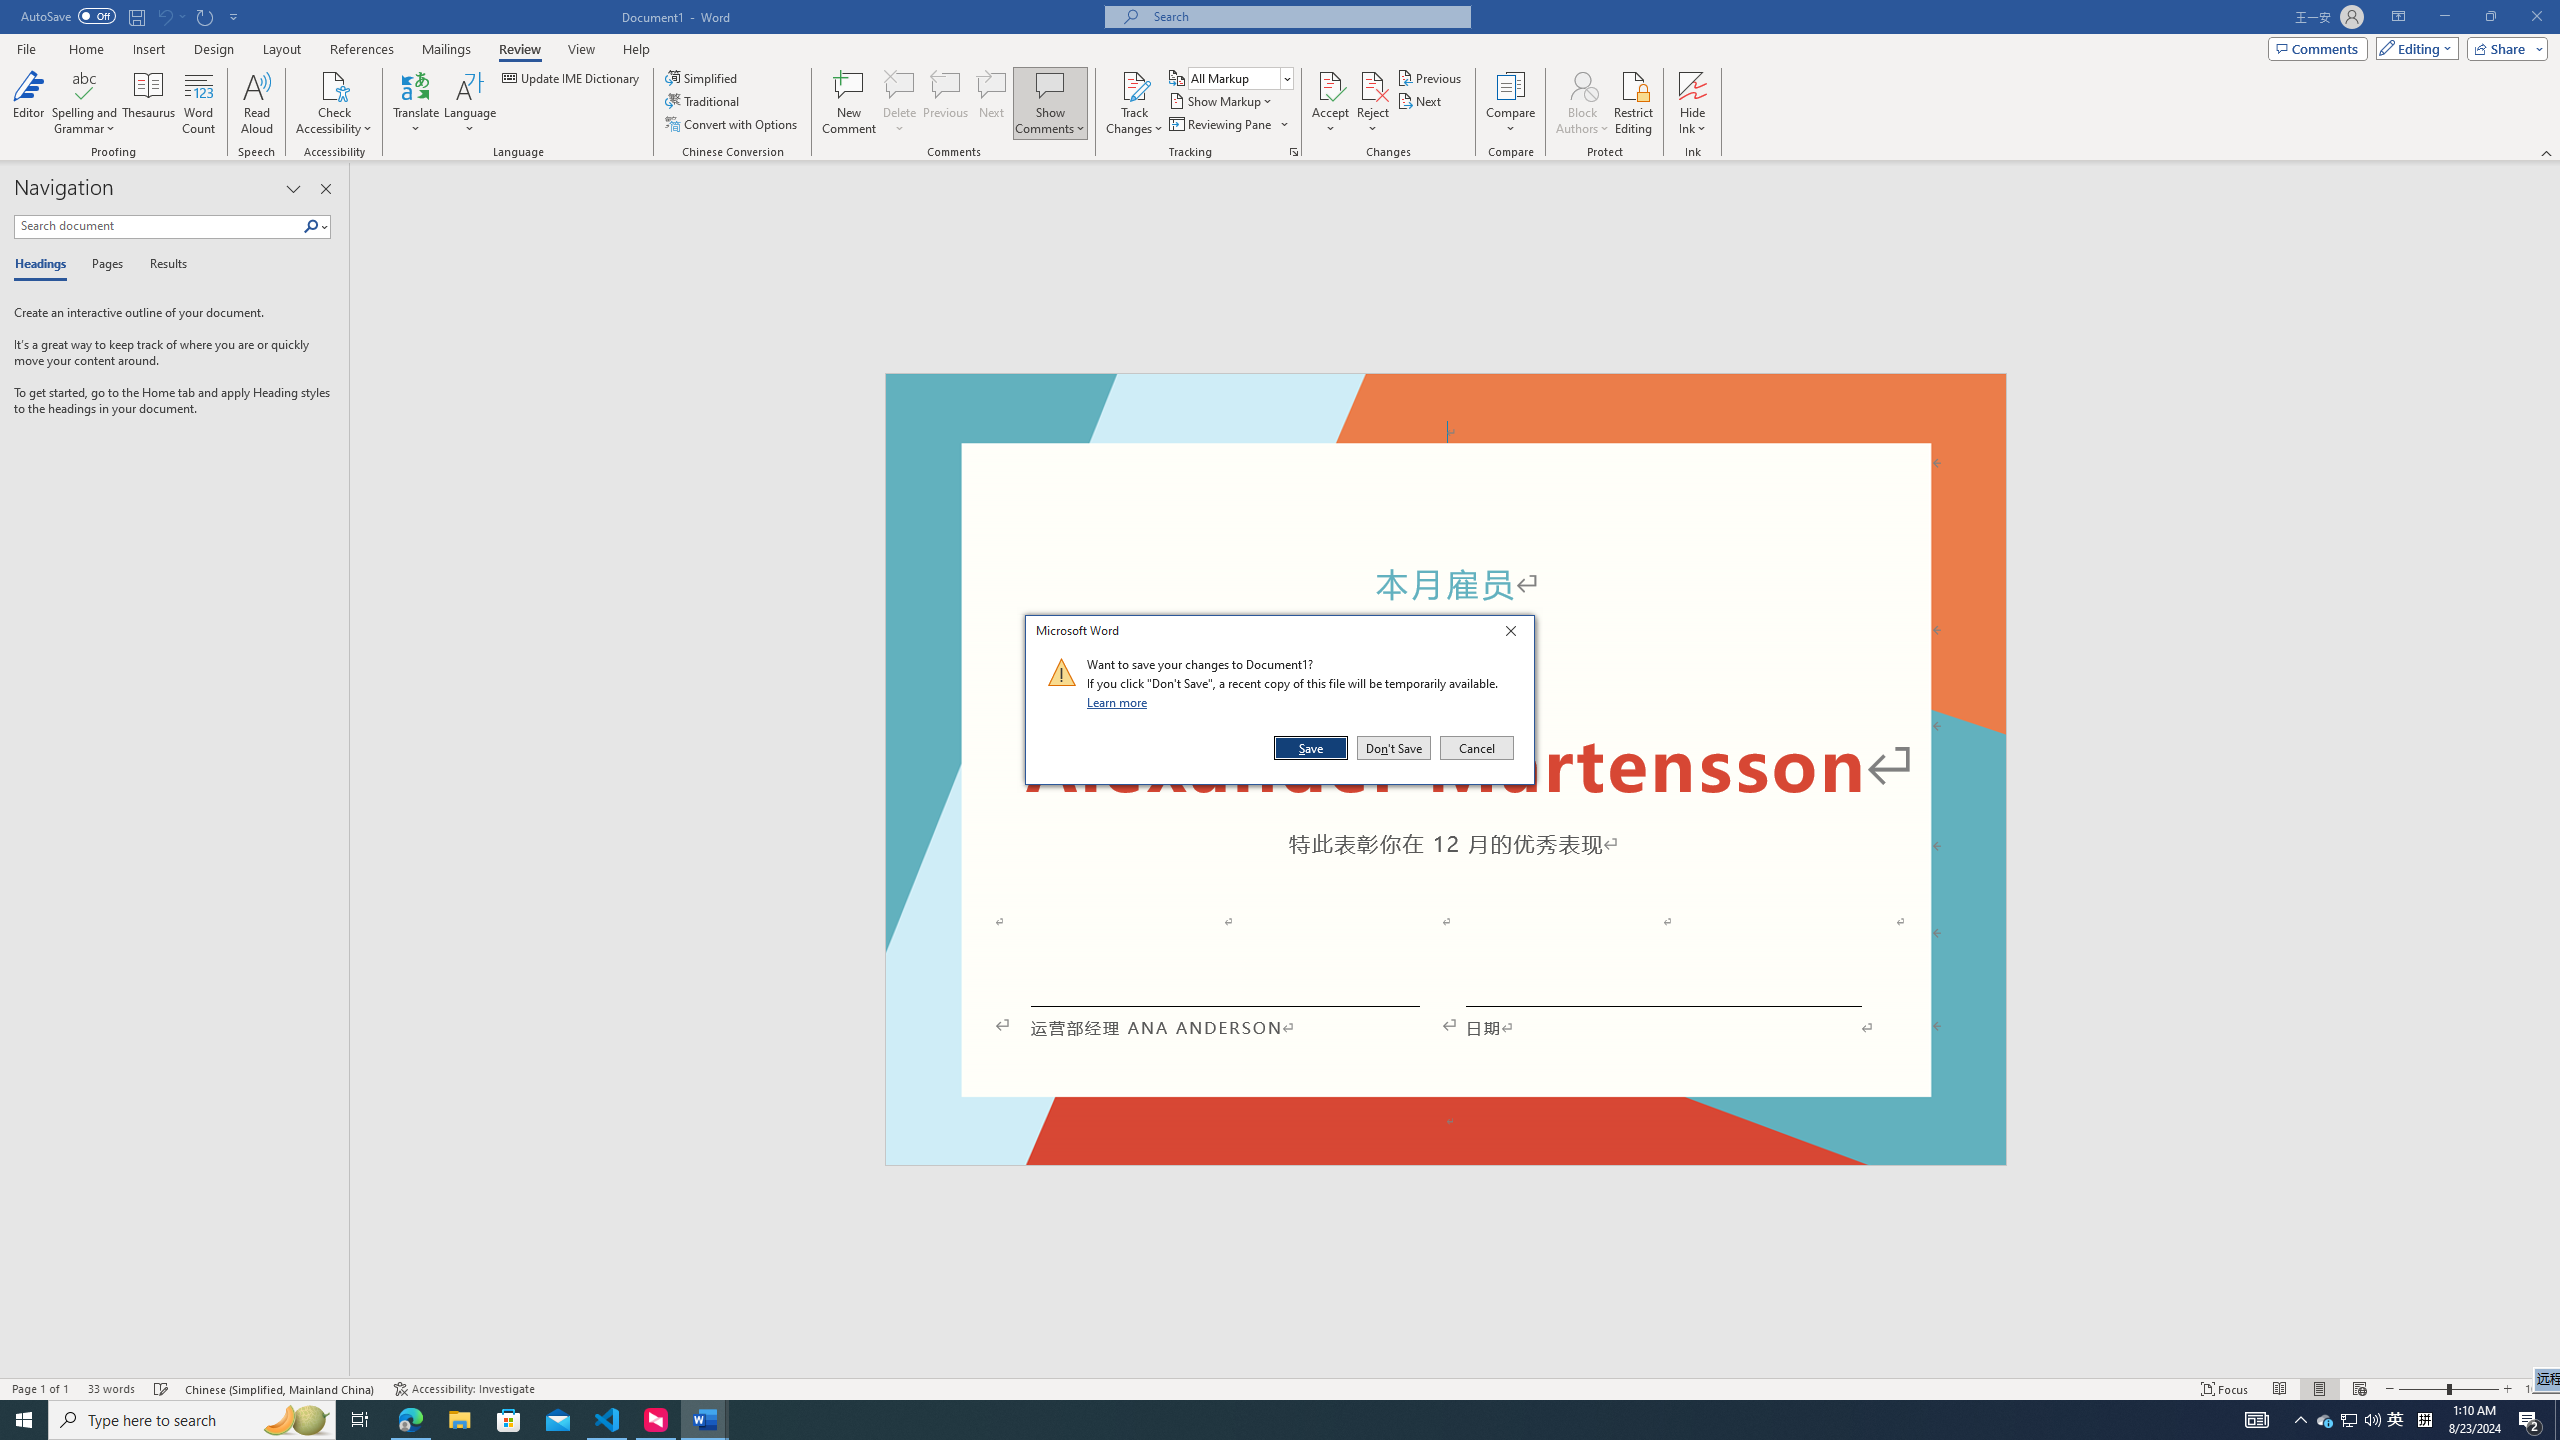 Image resolution: width=2560 pixels, height=1440 pixels. What do you see at coordinates (1634, 103) in the screenshot?
I see `Restrict Editing` at bounding box center [1634, 103].